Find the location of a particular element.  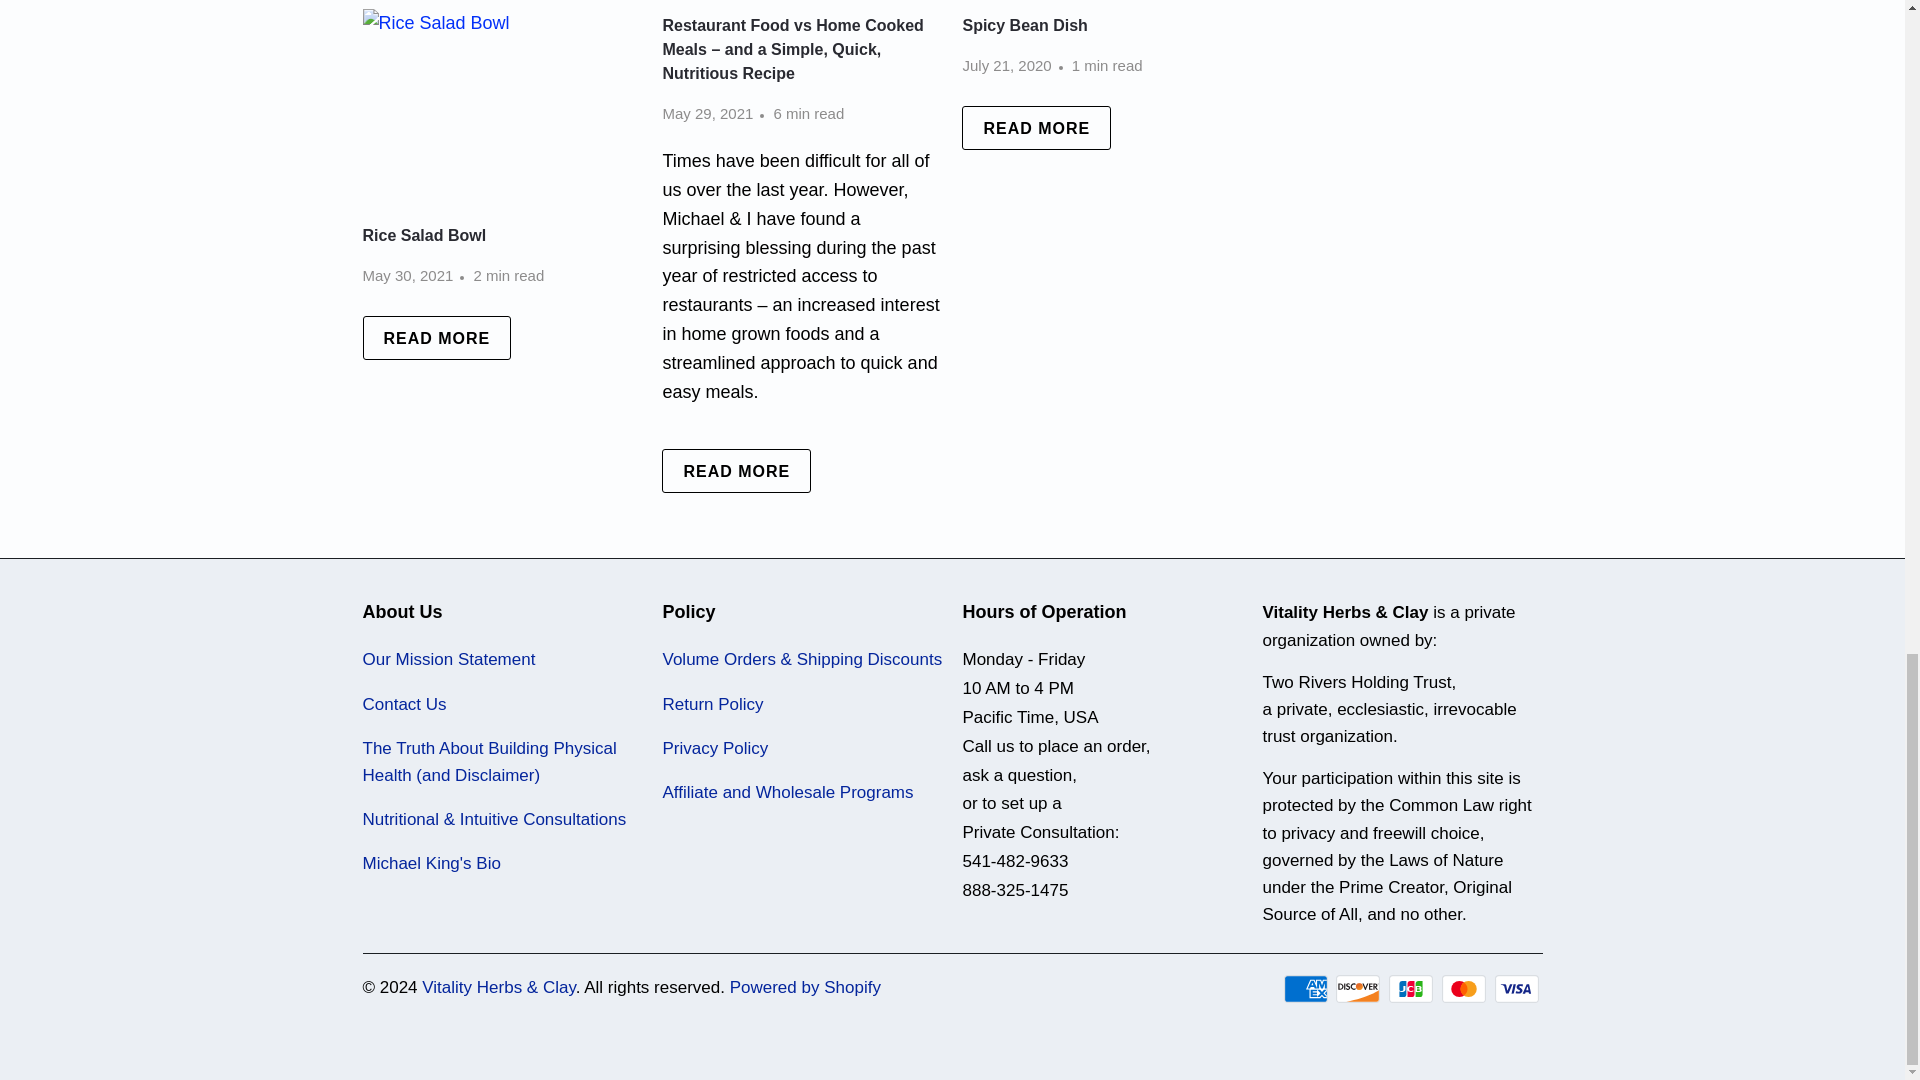

American Express is located at coordinates (1308, 989).